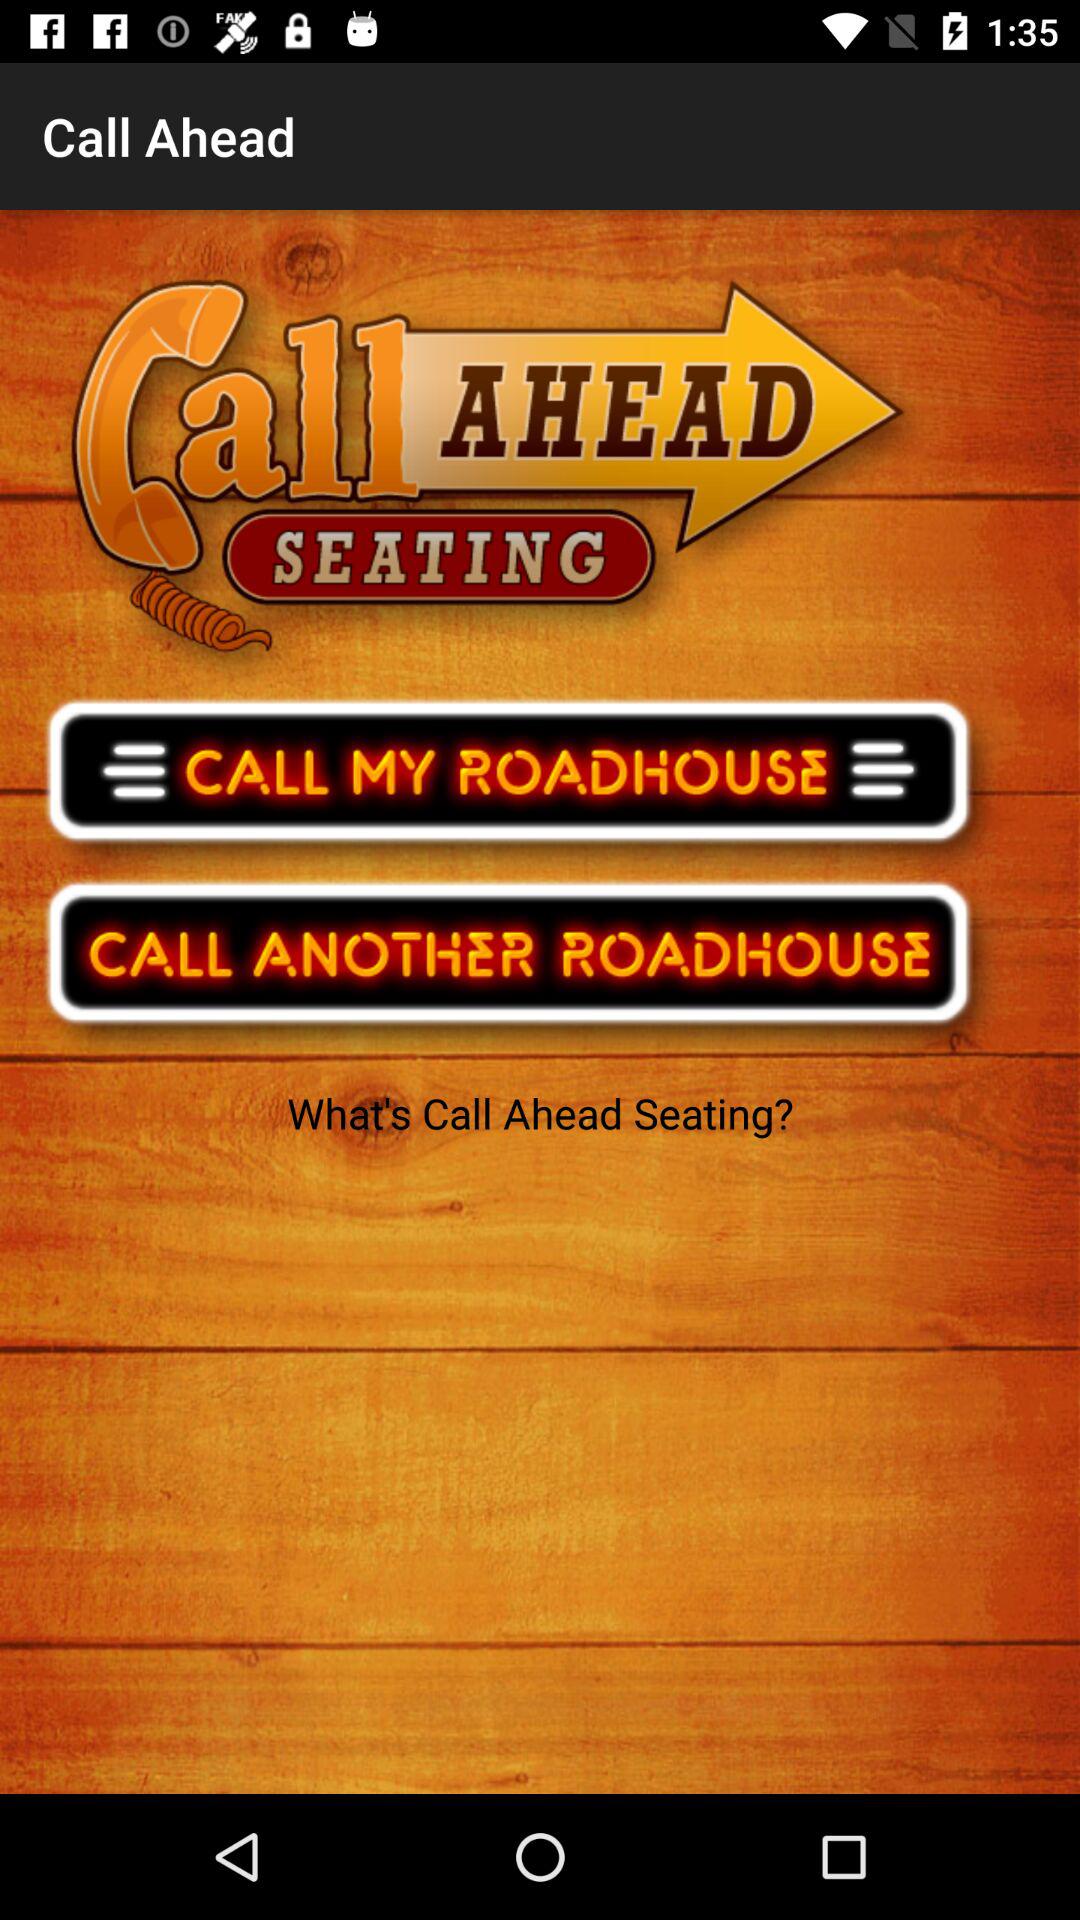 Image resolution: width=1080 pixels, height=1920 pixels. Describe the element at coordinates (522, 783) in the screenshot. I see `initiate phone call option` at that location.